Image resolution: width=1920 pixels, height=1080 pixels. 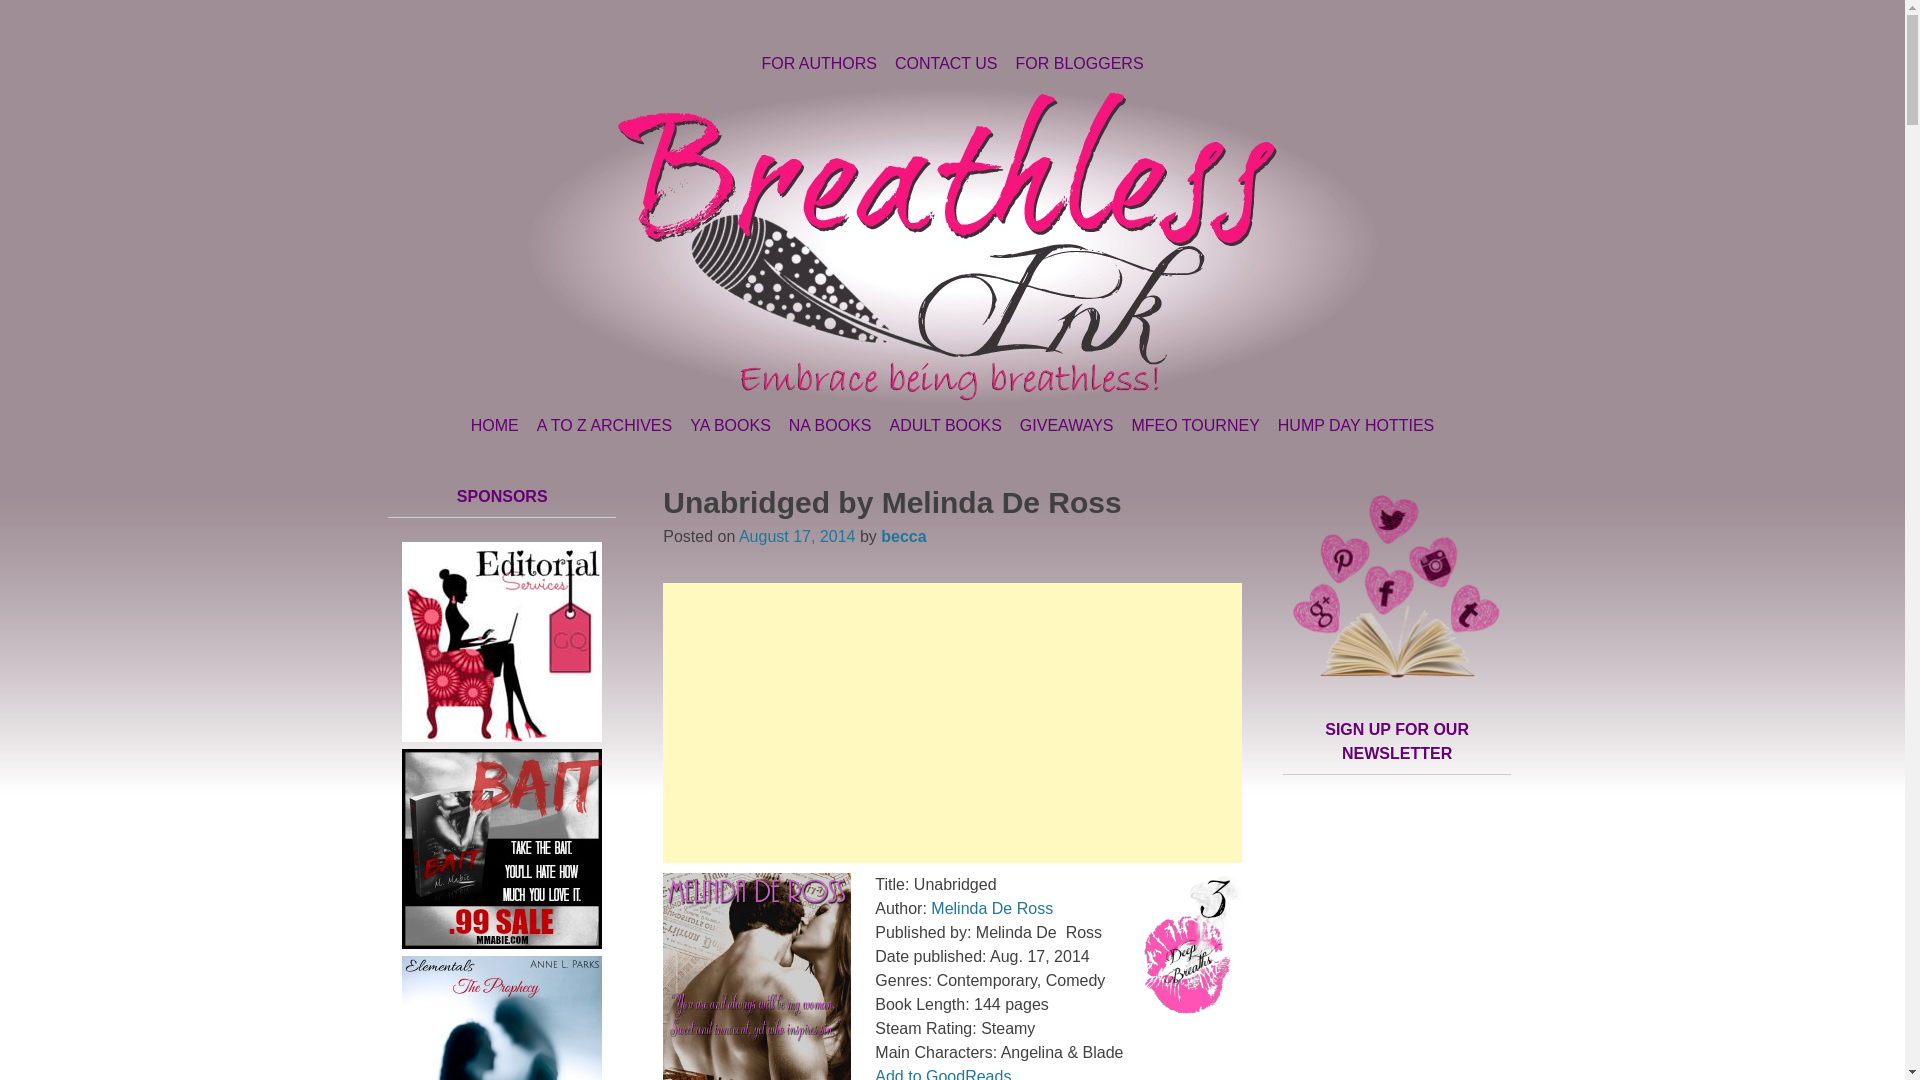 What do you see at coordinates (944, 426) in the screenshot?
I see `ADULT BOOKS` at bounding box center [944, 426].